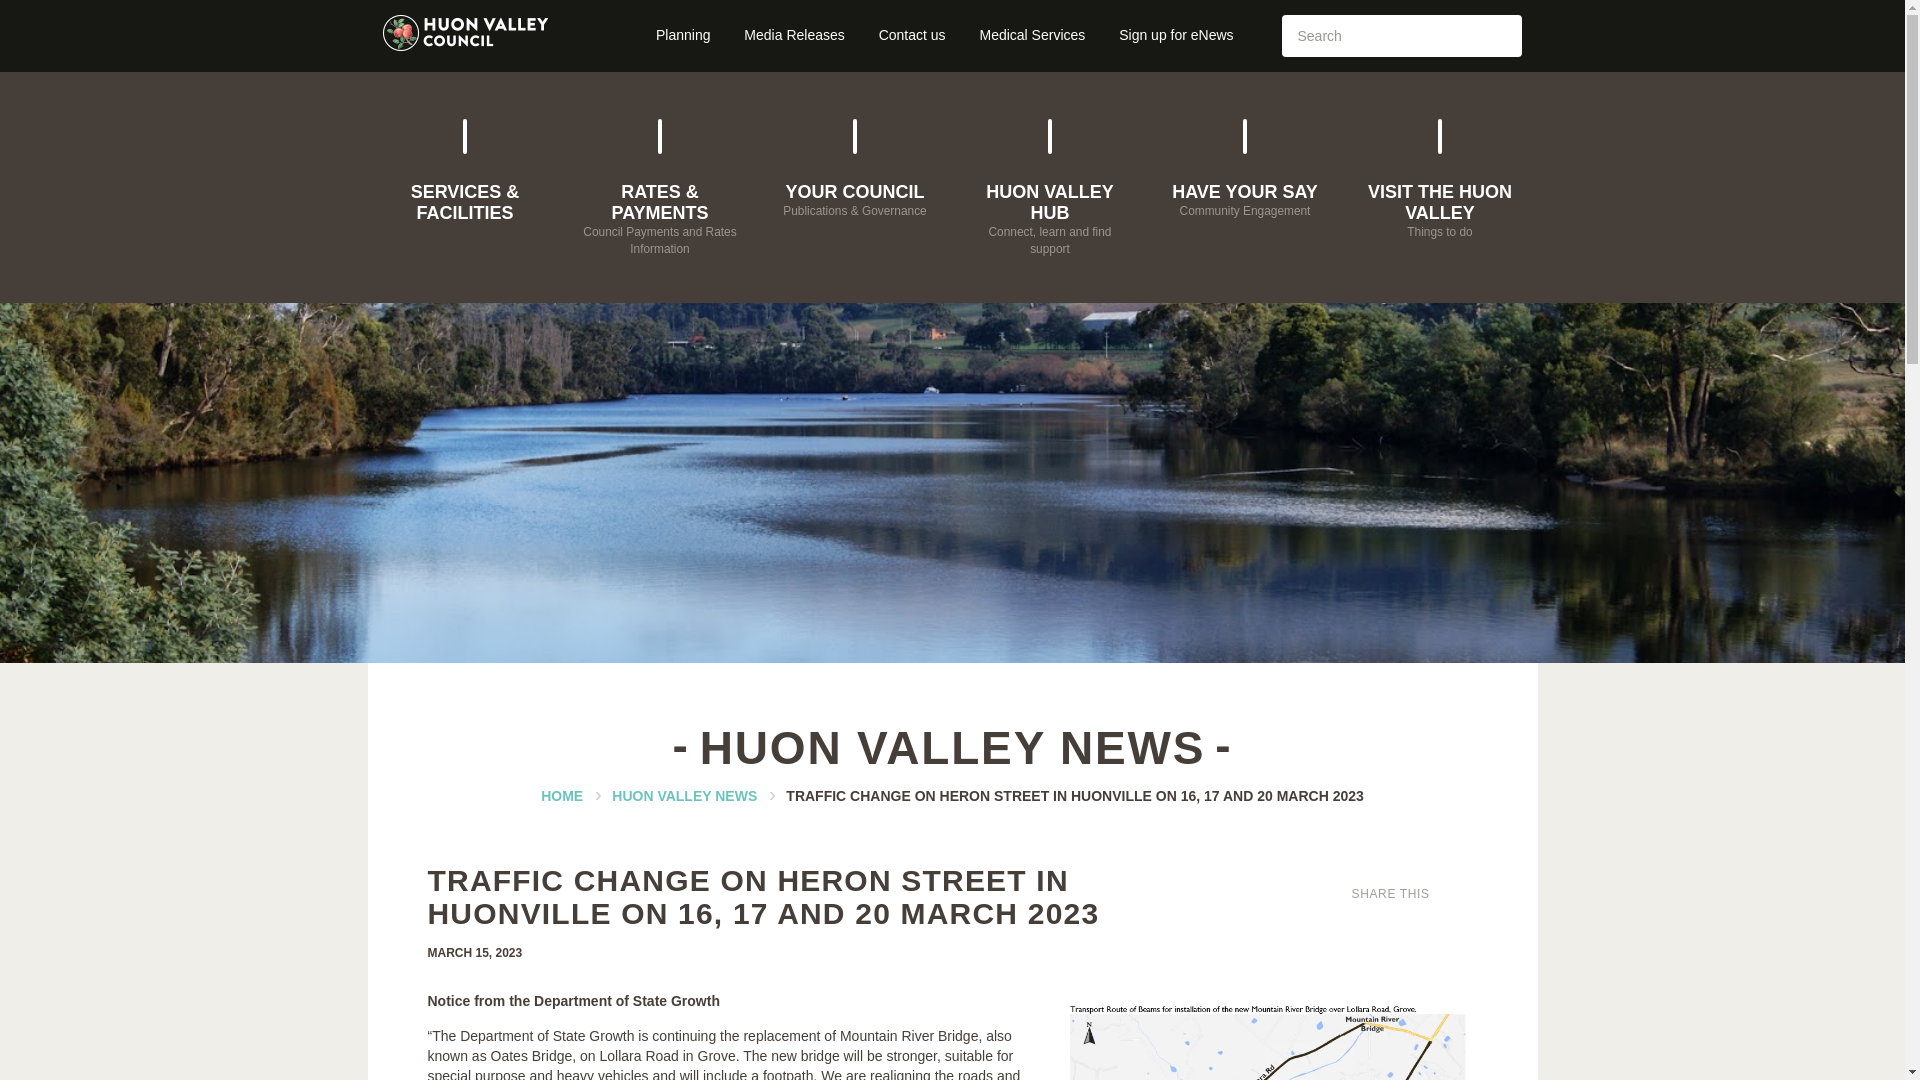 The width and height of the screenshot is (1920, 1080). Describe the element at coordinates (1444, 888) in the screenshot. I see `Share on Facebook` at that location.